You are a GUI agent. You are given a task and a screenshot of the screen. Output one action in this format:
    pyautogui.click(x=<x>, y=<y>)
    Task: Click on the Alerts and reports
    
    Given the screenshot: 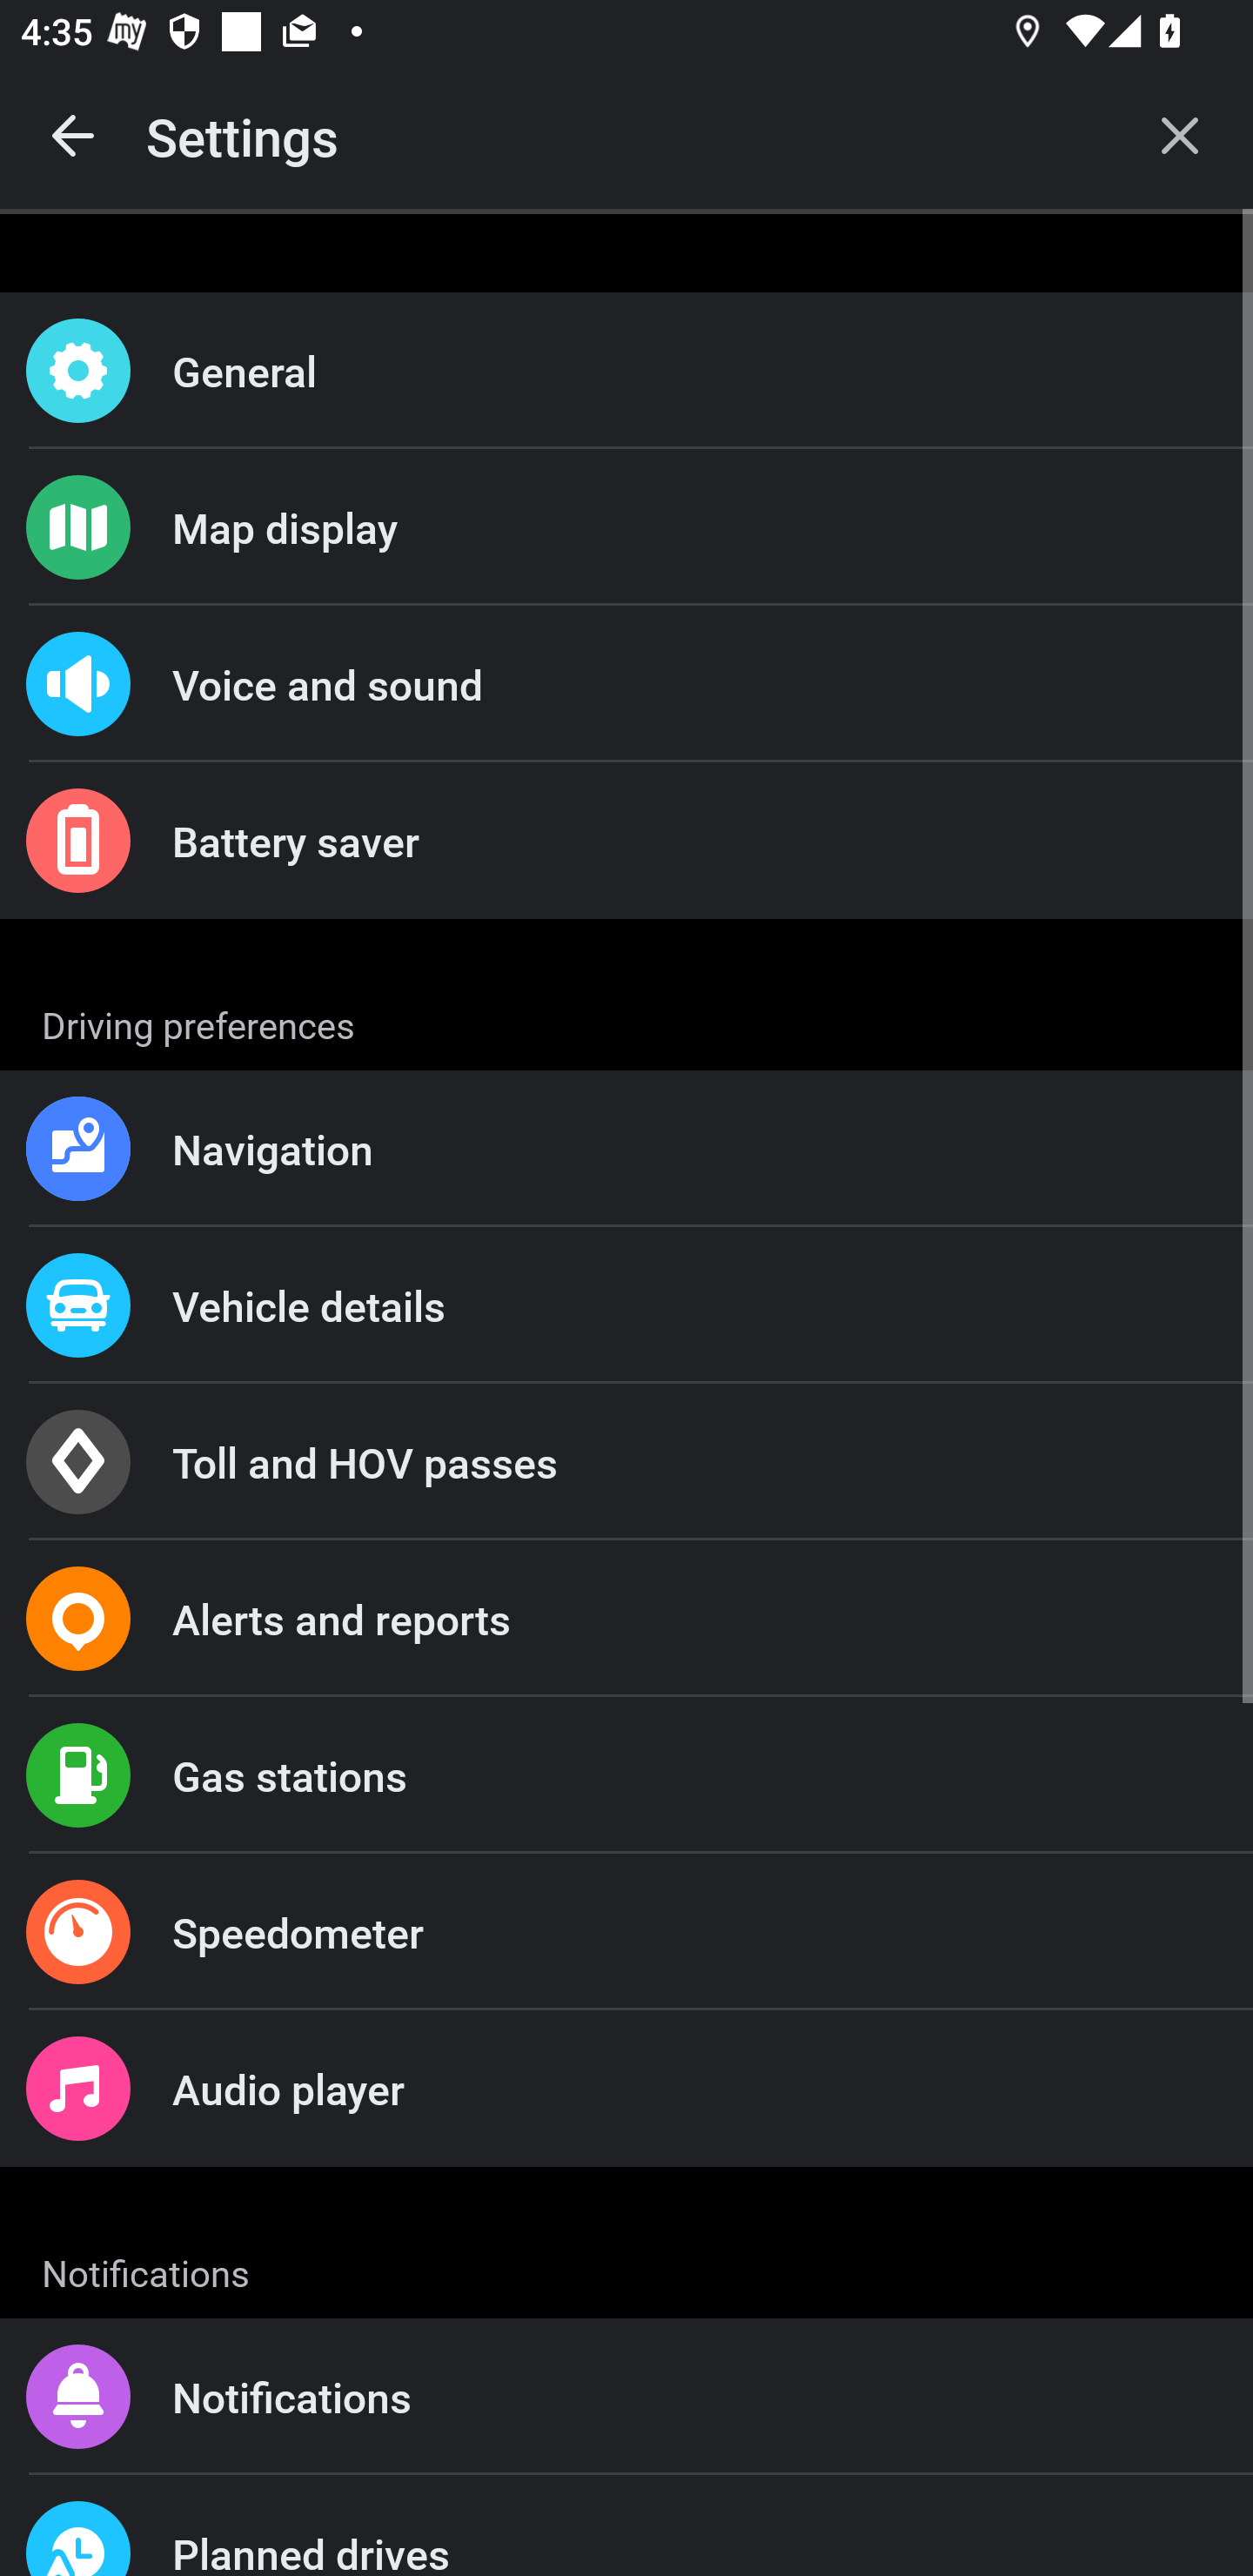 What is the action you would take?
    pyautogui.click(x=626, y=1619)
    